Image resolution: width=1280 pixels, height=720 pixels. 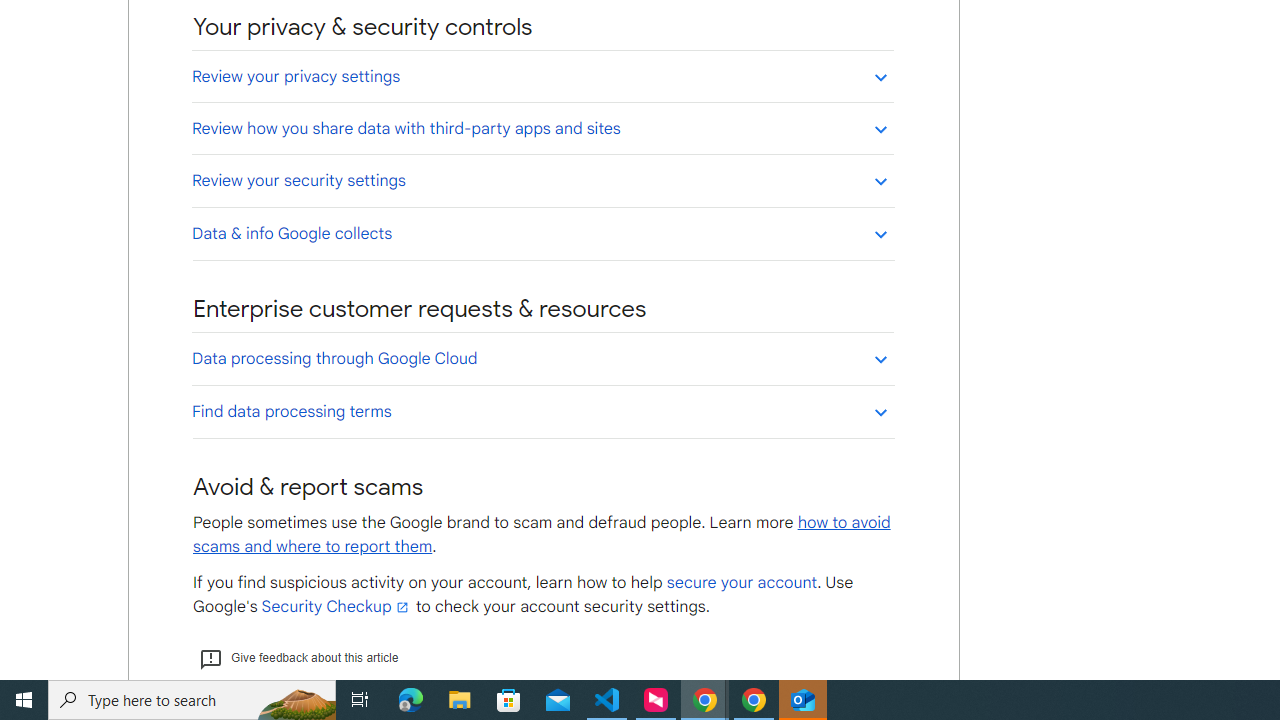 I want to click on Give feedback about this article, so click(x=298, y=658).